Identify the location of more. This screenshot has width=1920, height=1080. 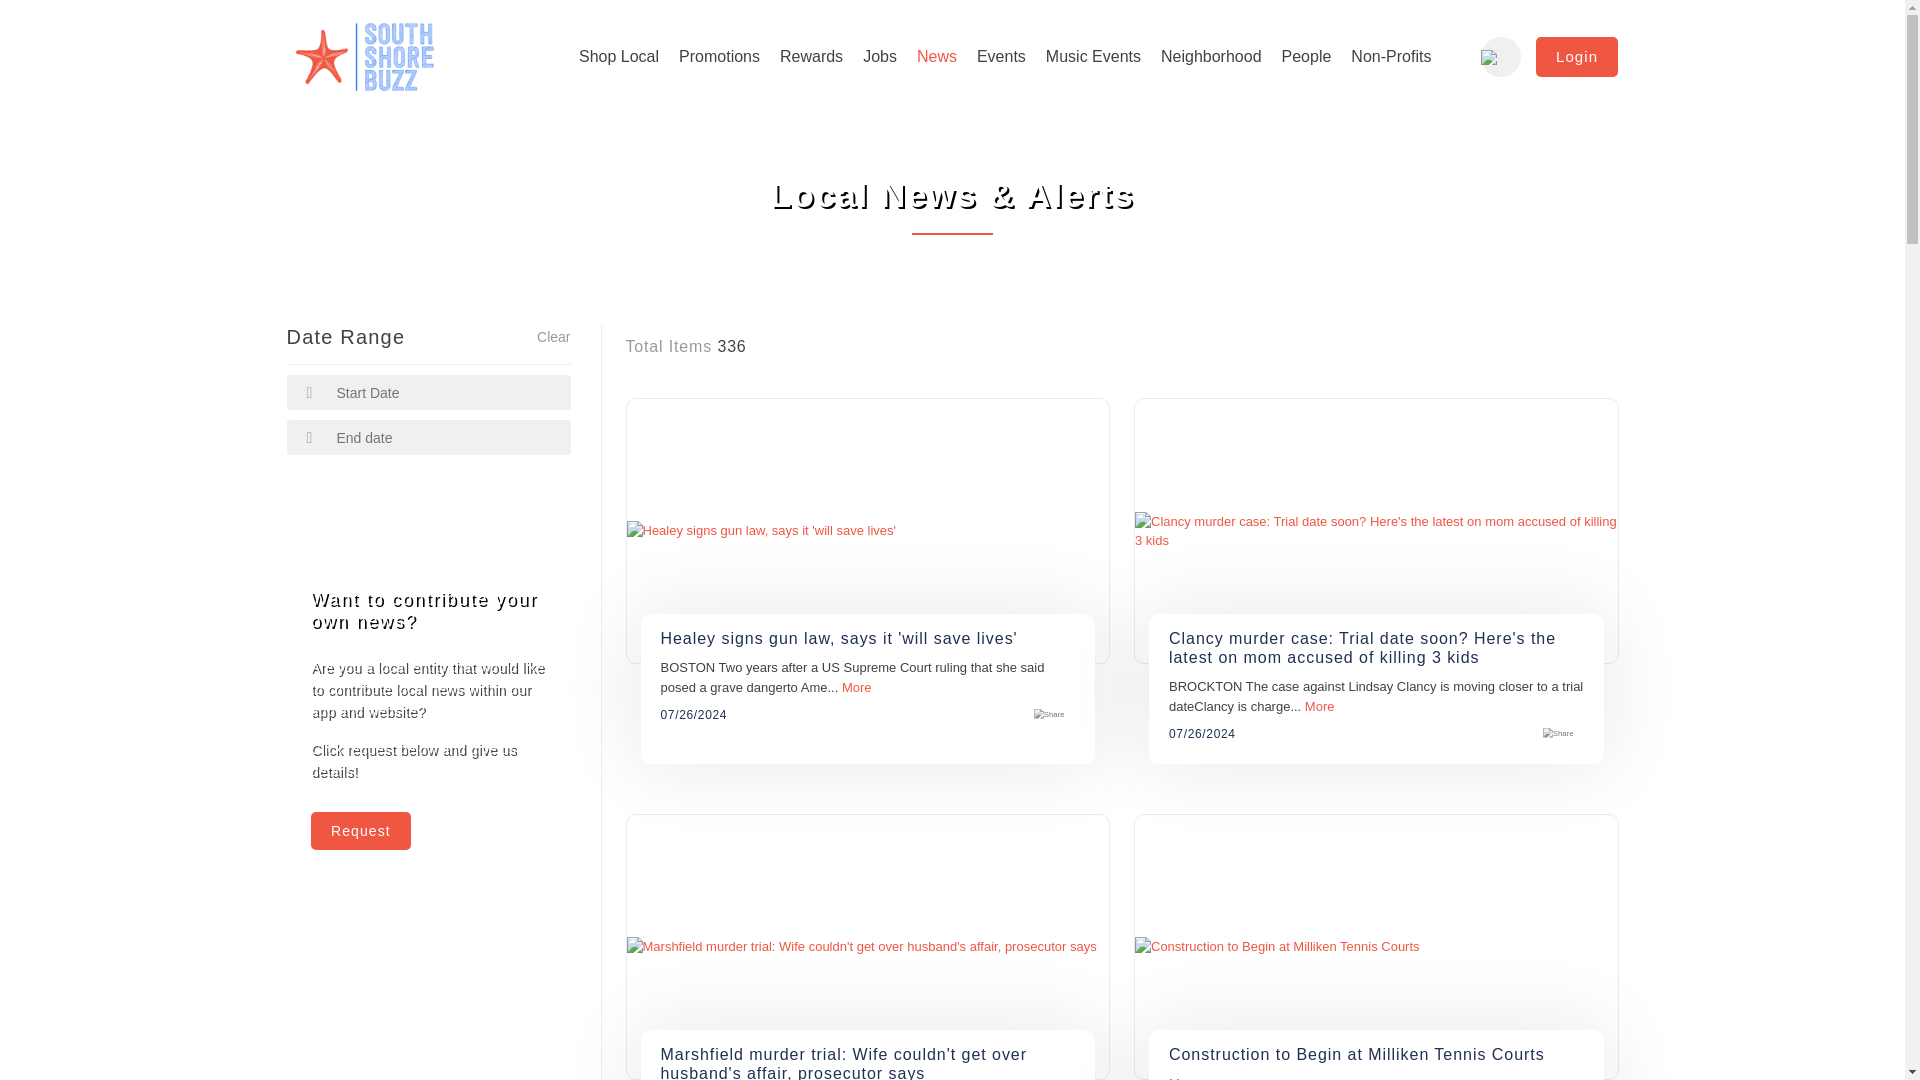
(856, 688).